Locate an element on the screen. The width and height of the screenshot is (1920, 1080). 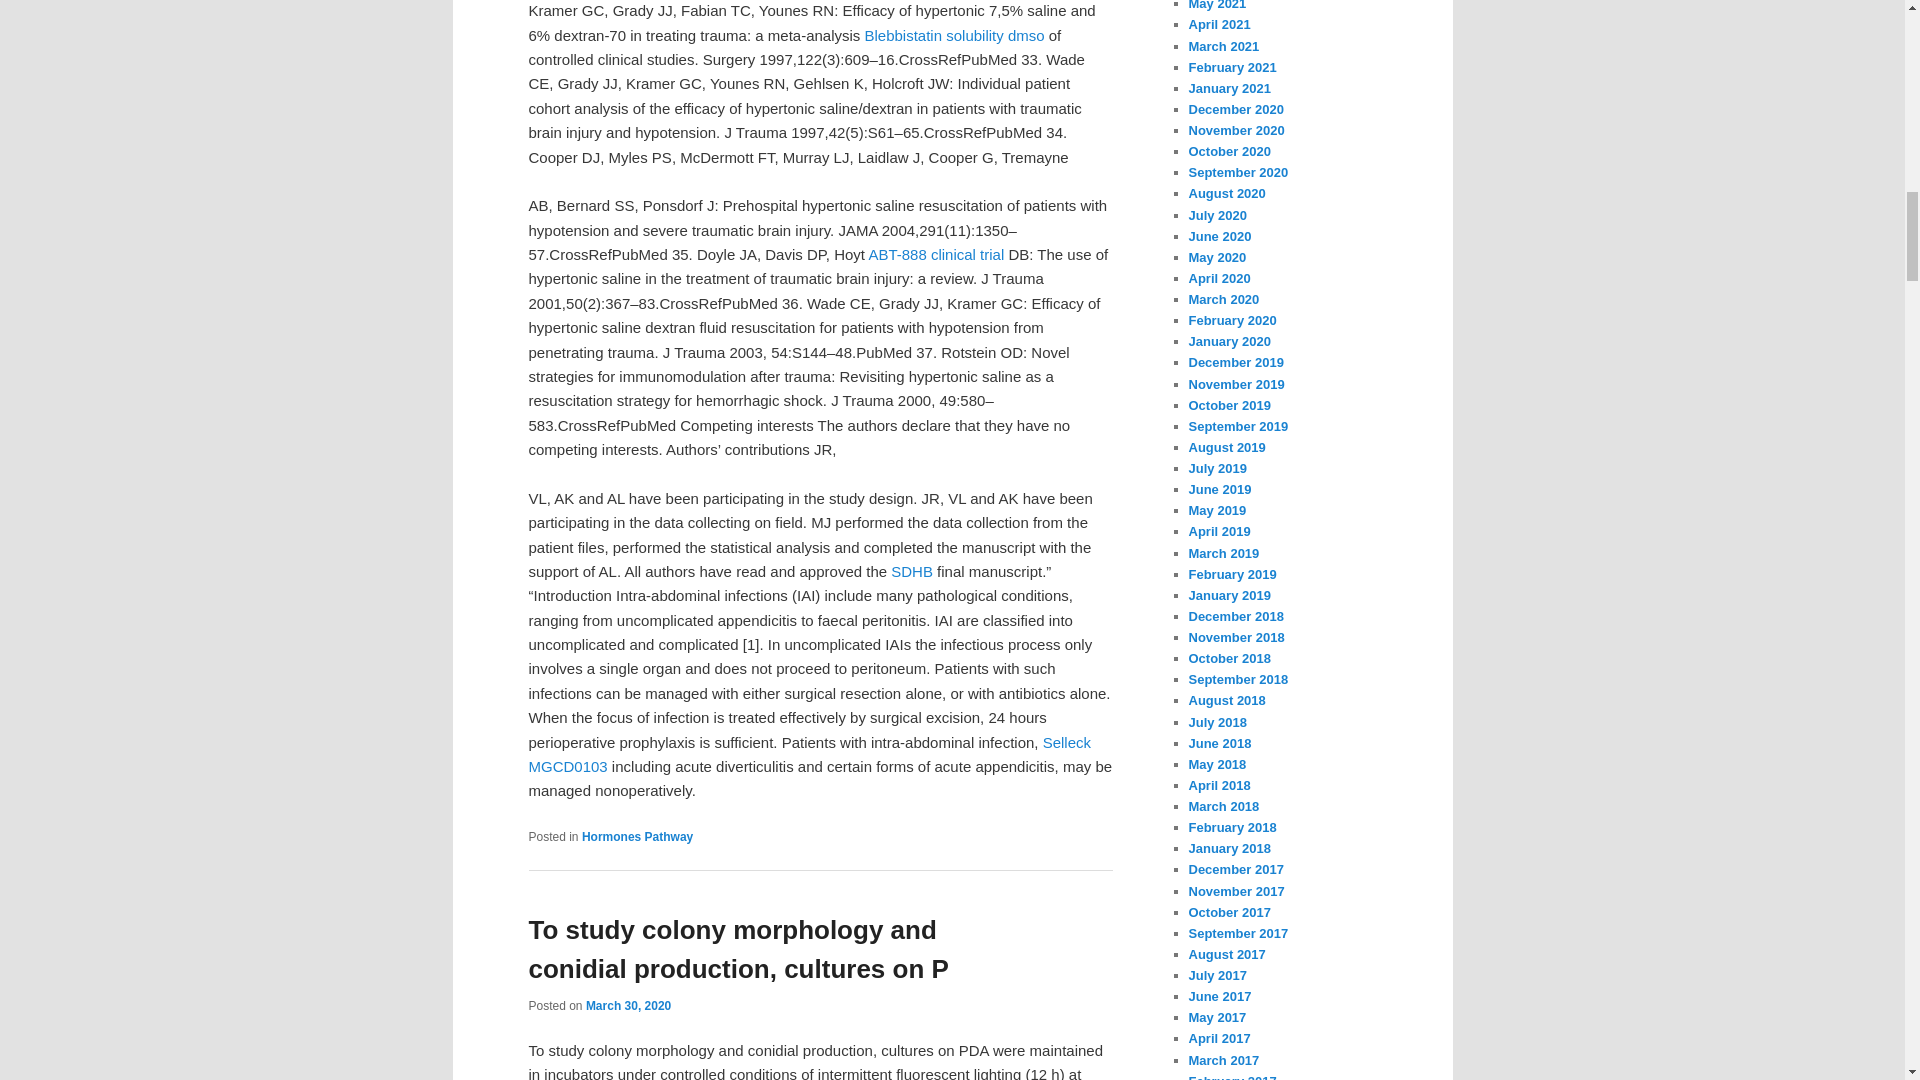
Hormones Pathway is located at coordinates (637, 836).